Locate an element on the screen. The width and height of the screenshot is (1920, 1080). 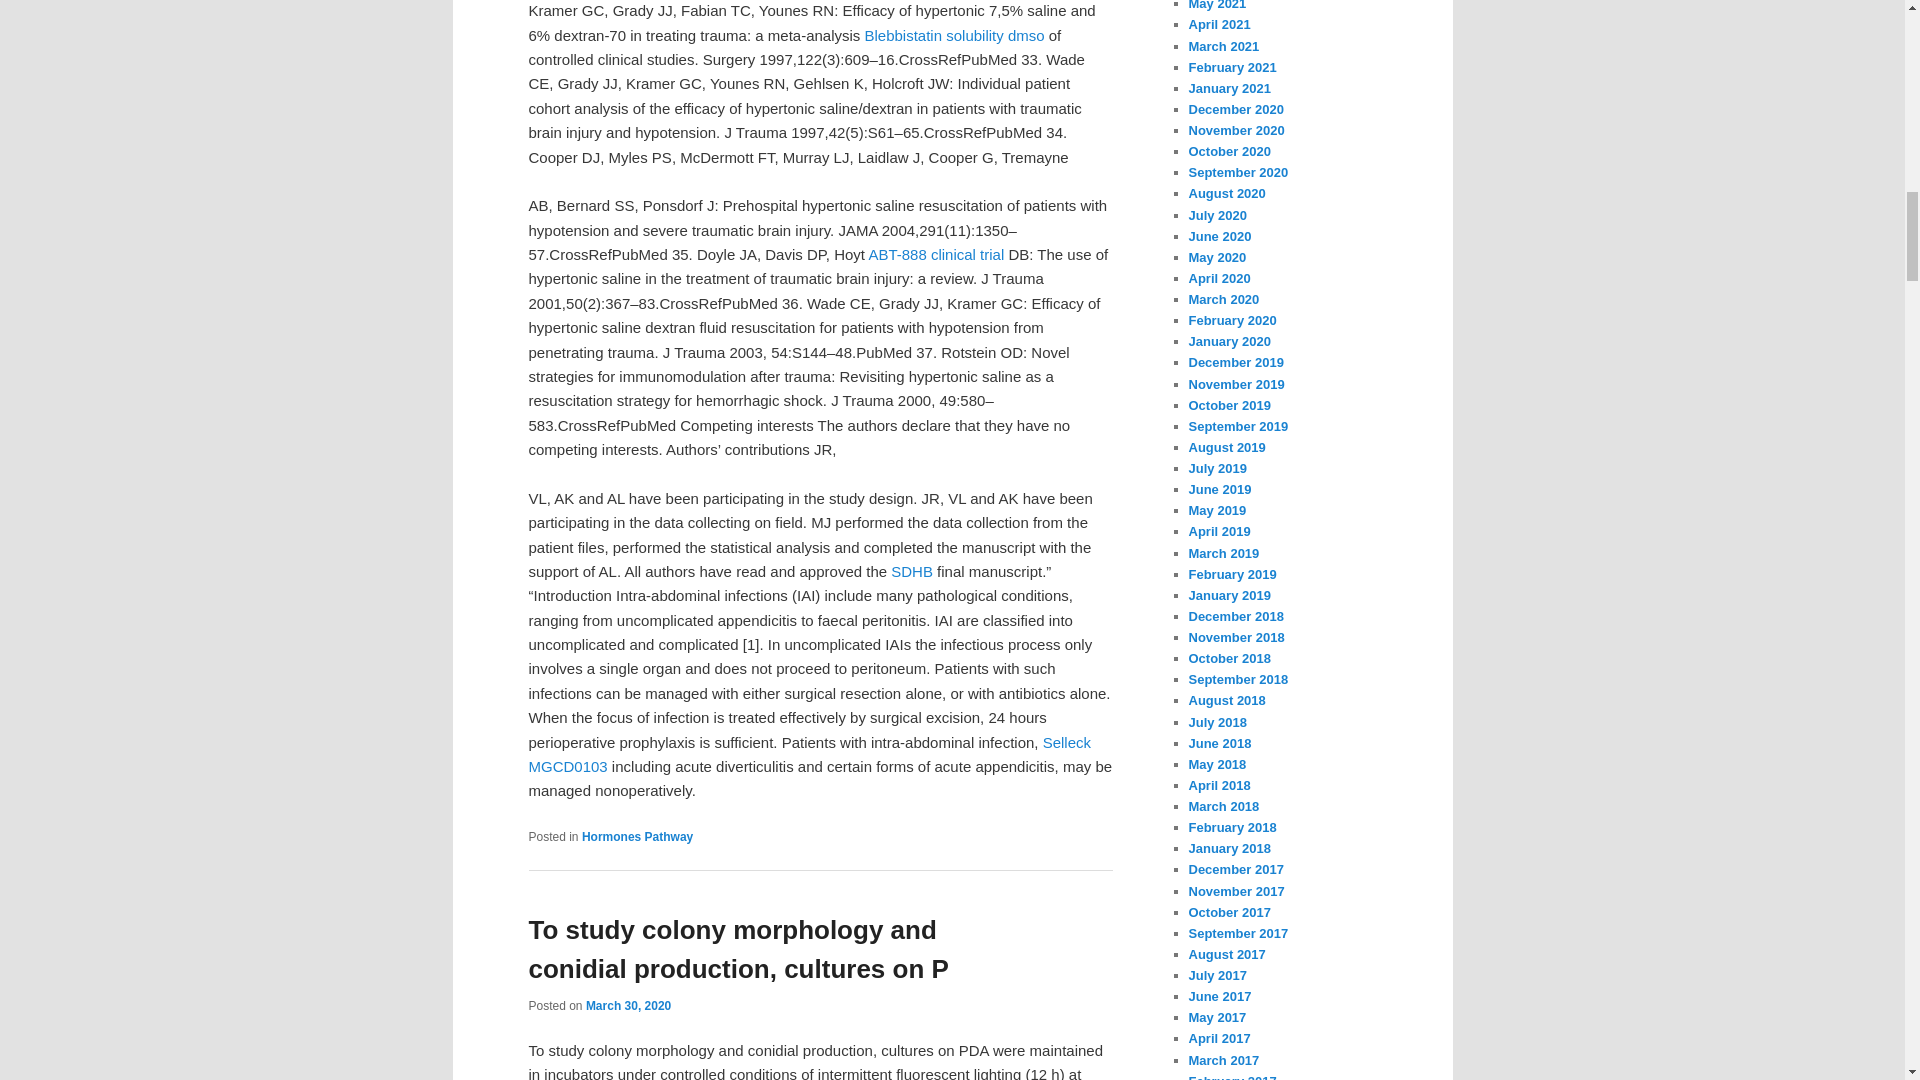
Hormones Pathway is located at coordinates (637, 836).